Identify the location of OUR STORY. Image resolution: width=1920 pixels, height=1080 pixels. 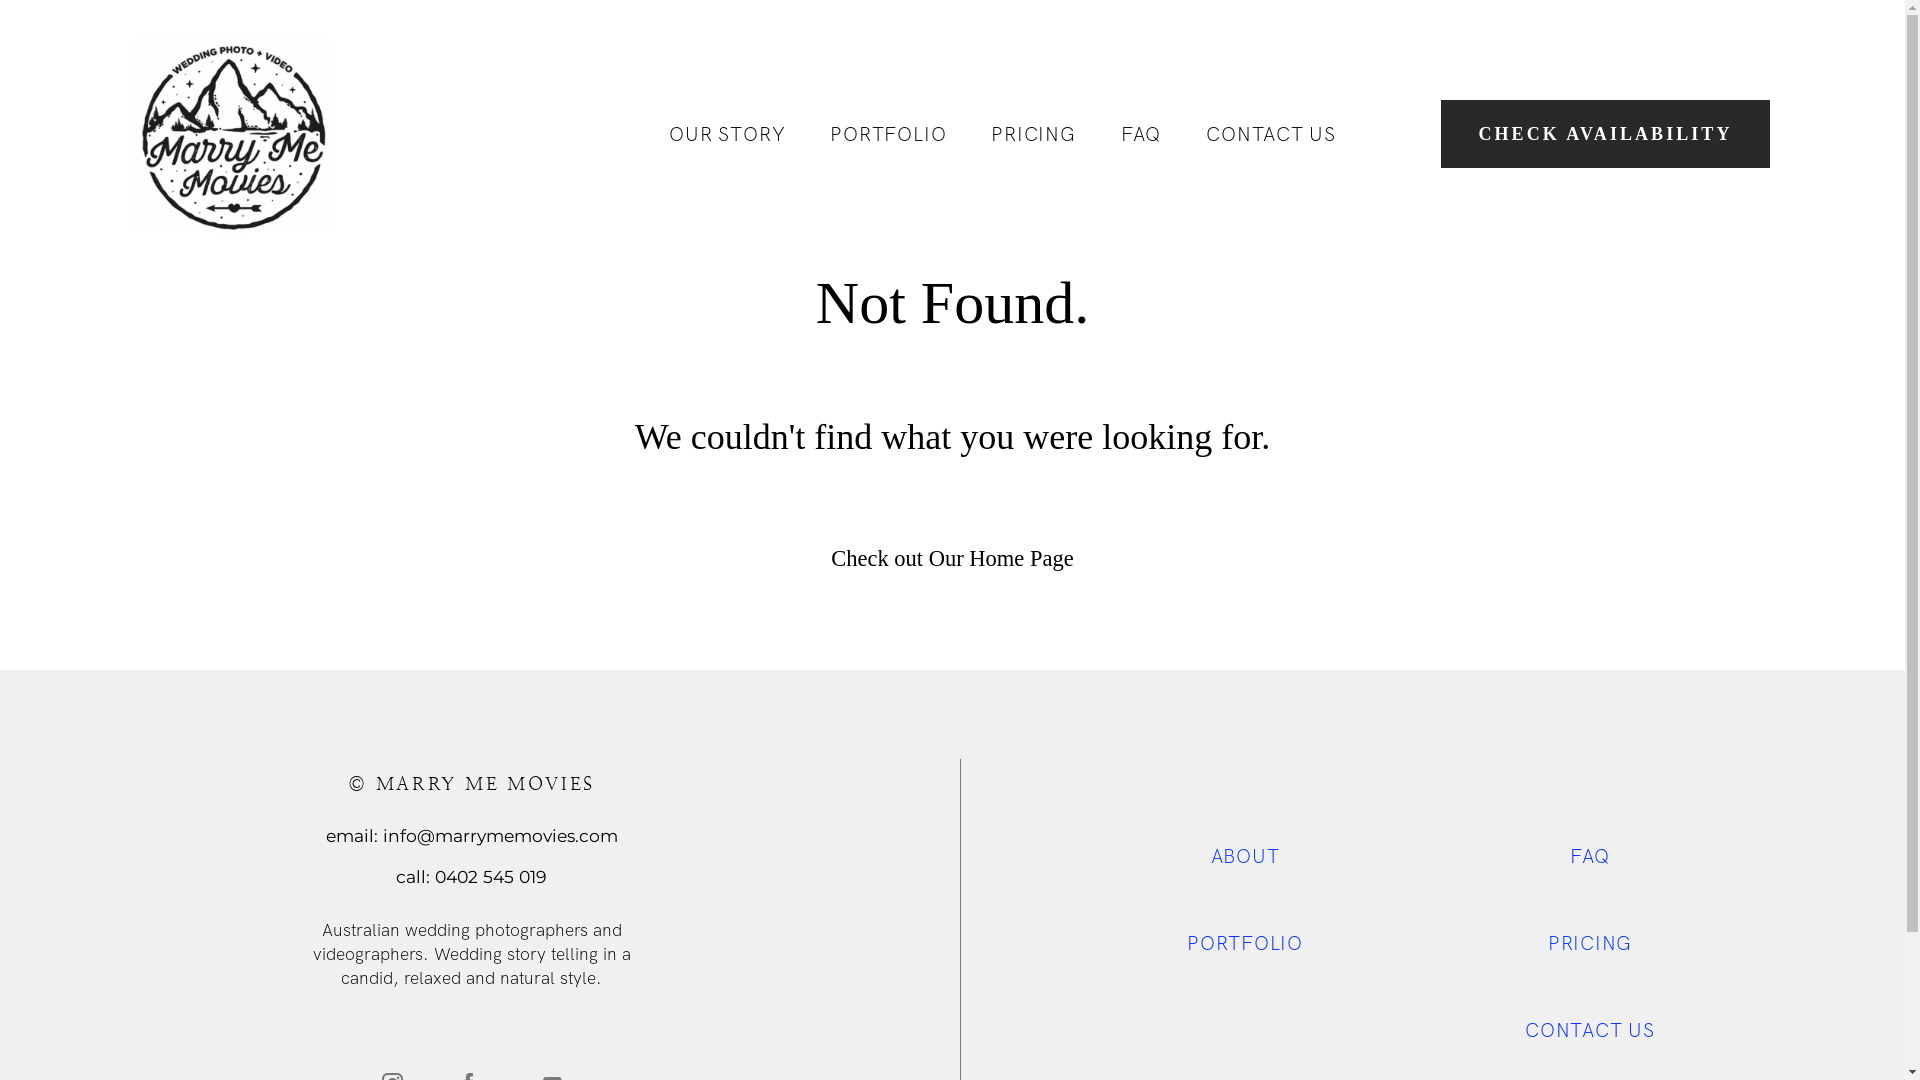
(727, 135).